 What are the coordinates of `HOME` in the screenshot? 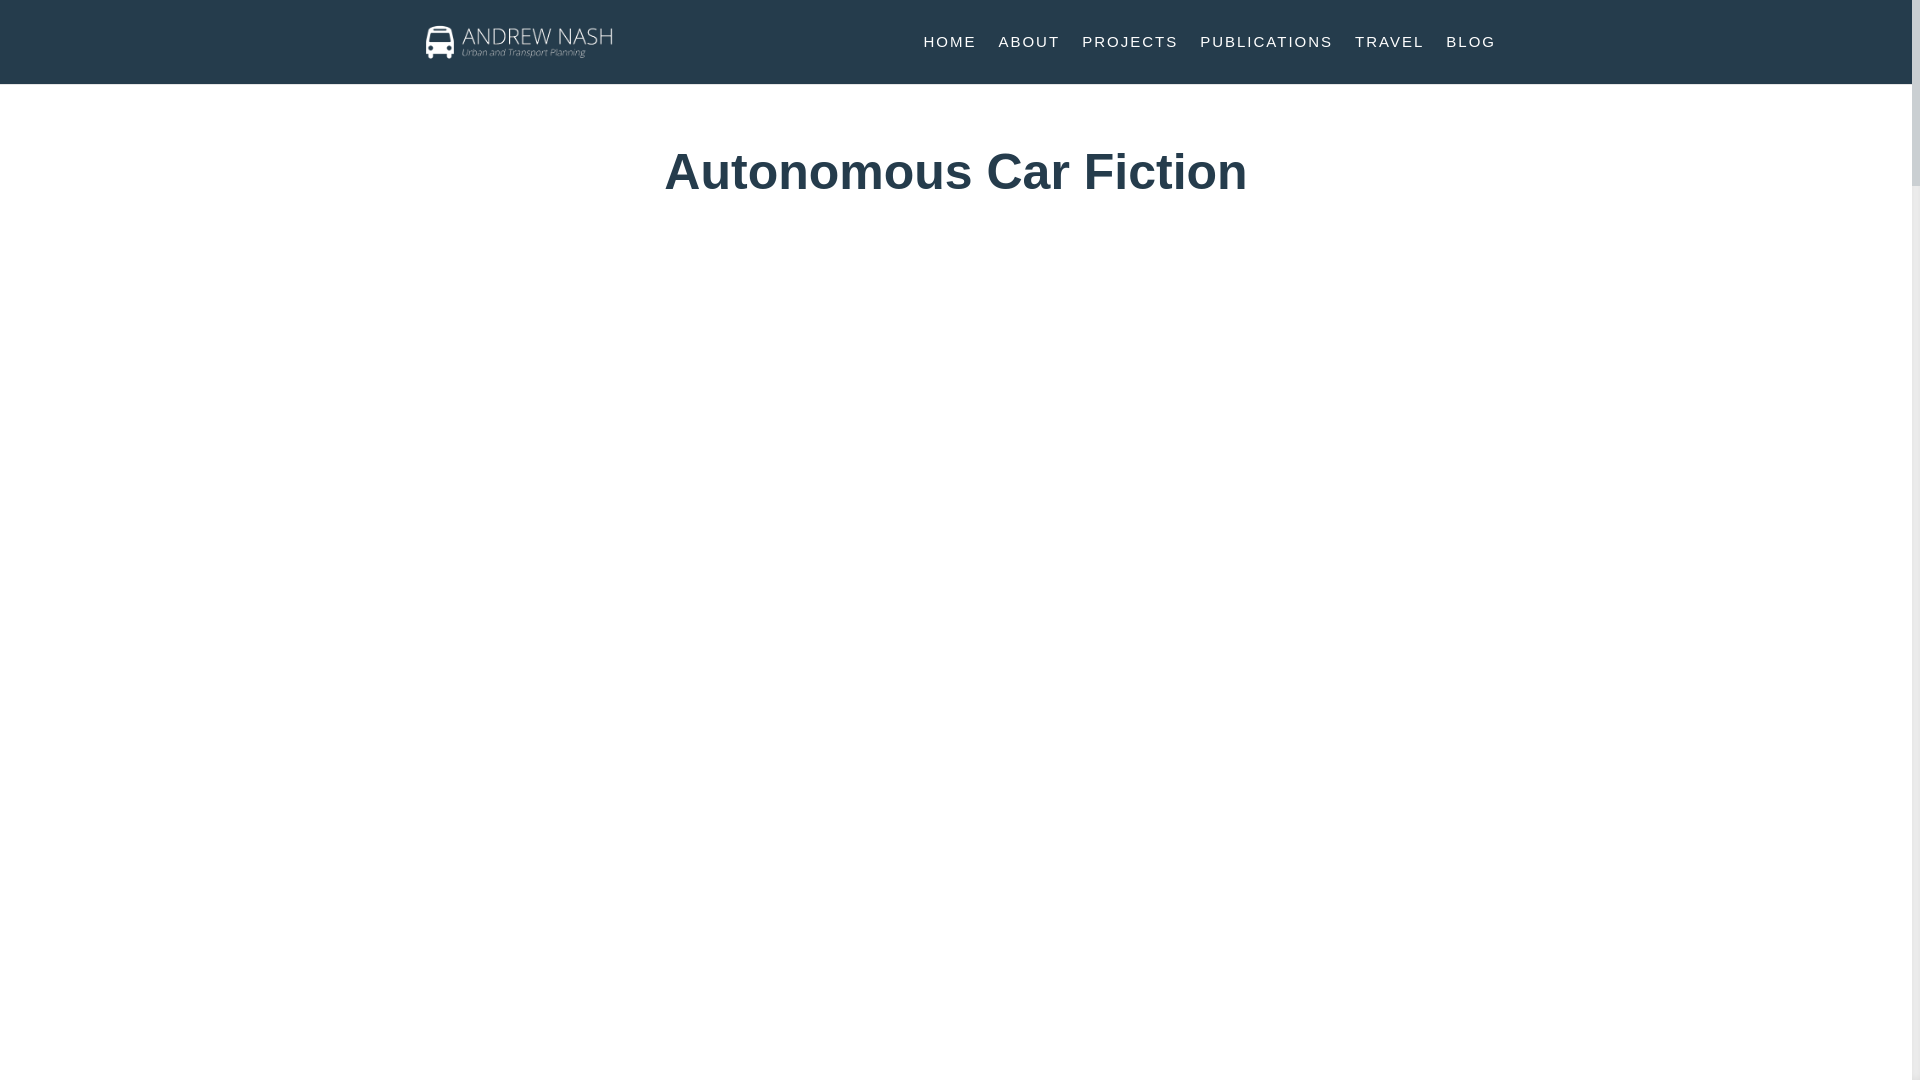 It's located at (949, 59).